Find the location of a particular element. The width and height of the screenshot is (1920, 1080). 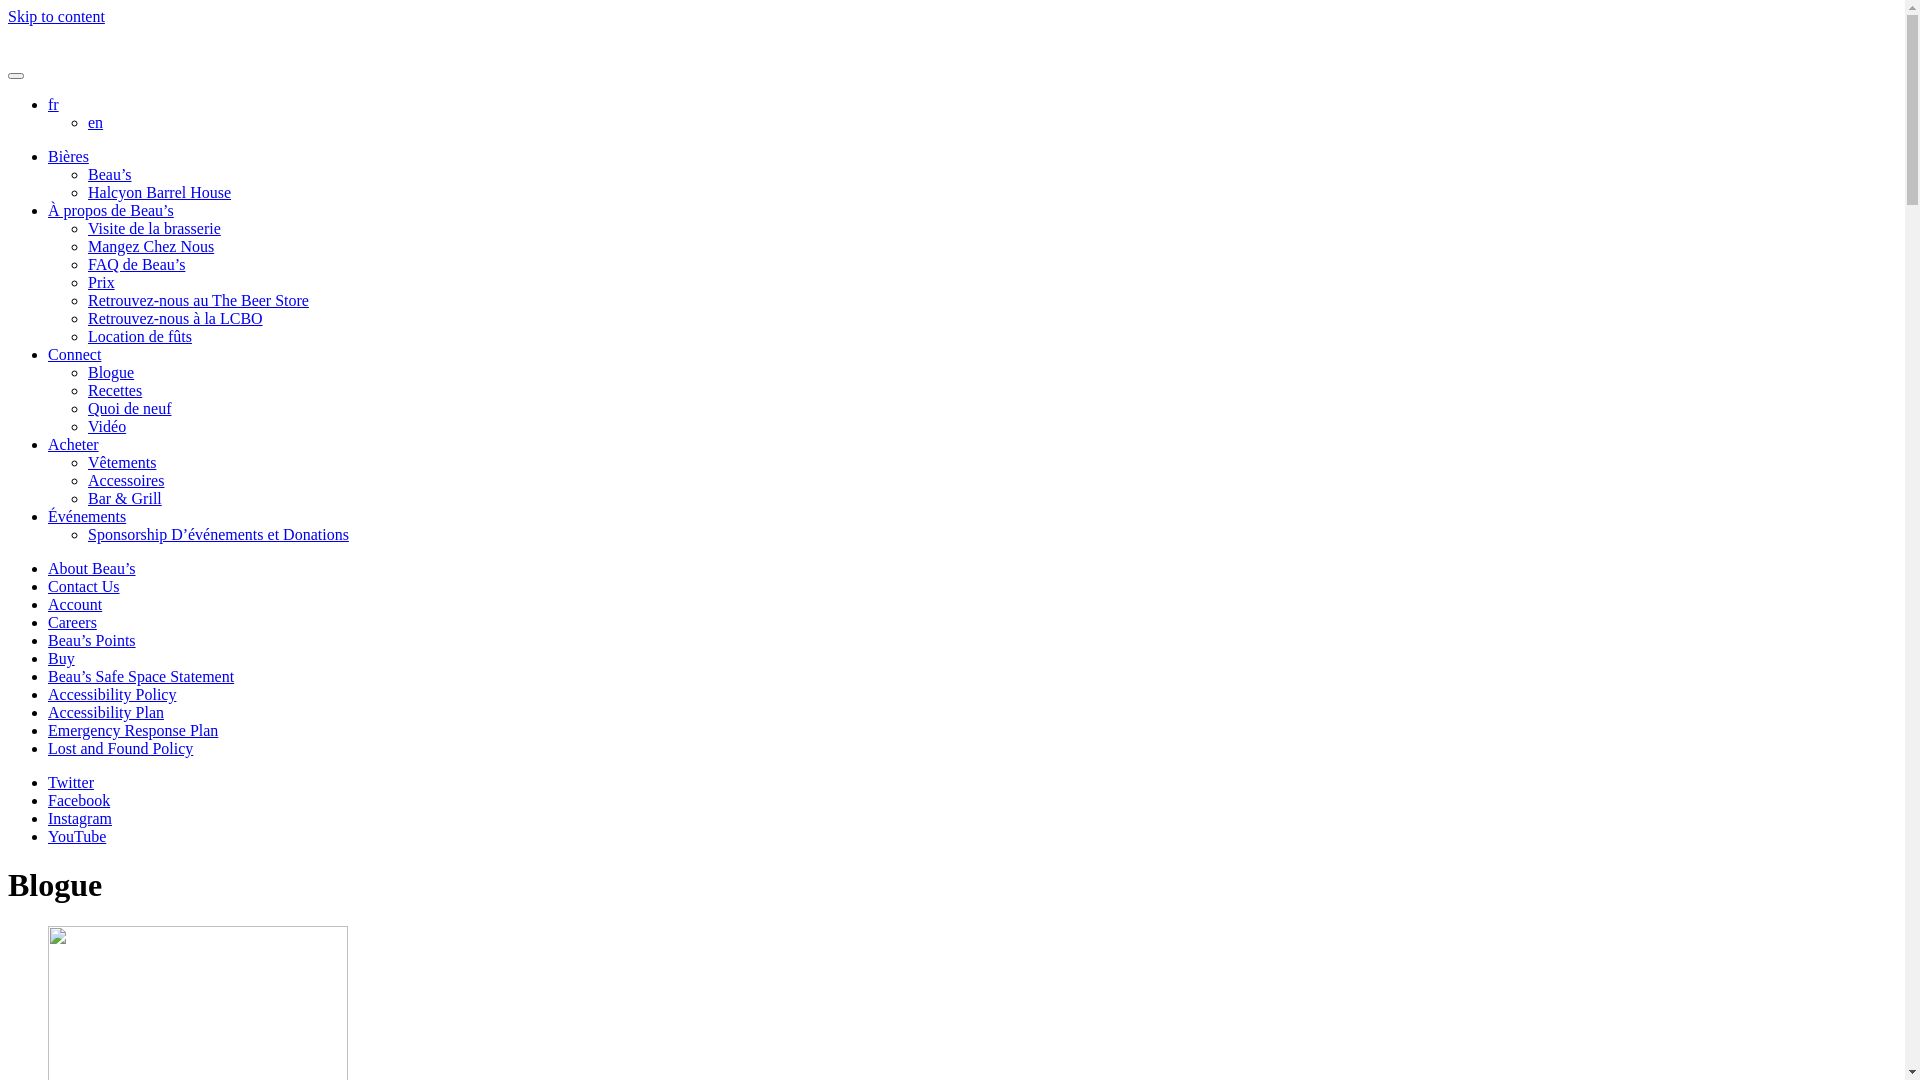

Contact Us is located at coordinates (84, 586).